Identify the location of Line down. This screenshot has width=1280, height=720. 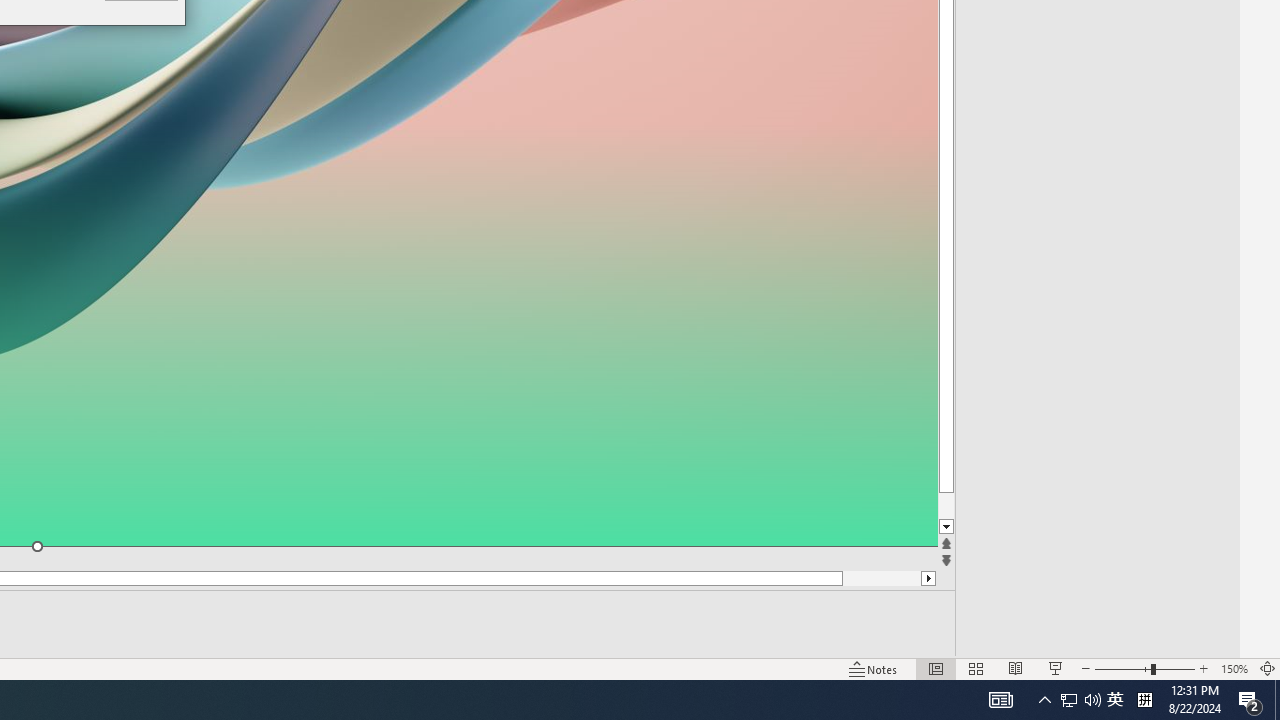
(1092, 700).